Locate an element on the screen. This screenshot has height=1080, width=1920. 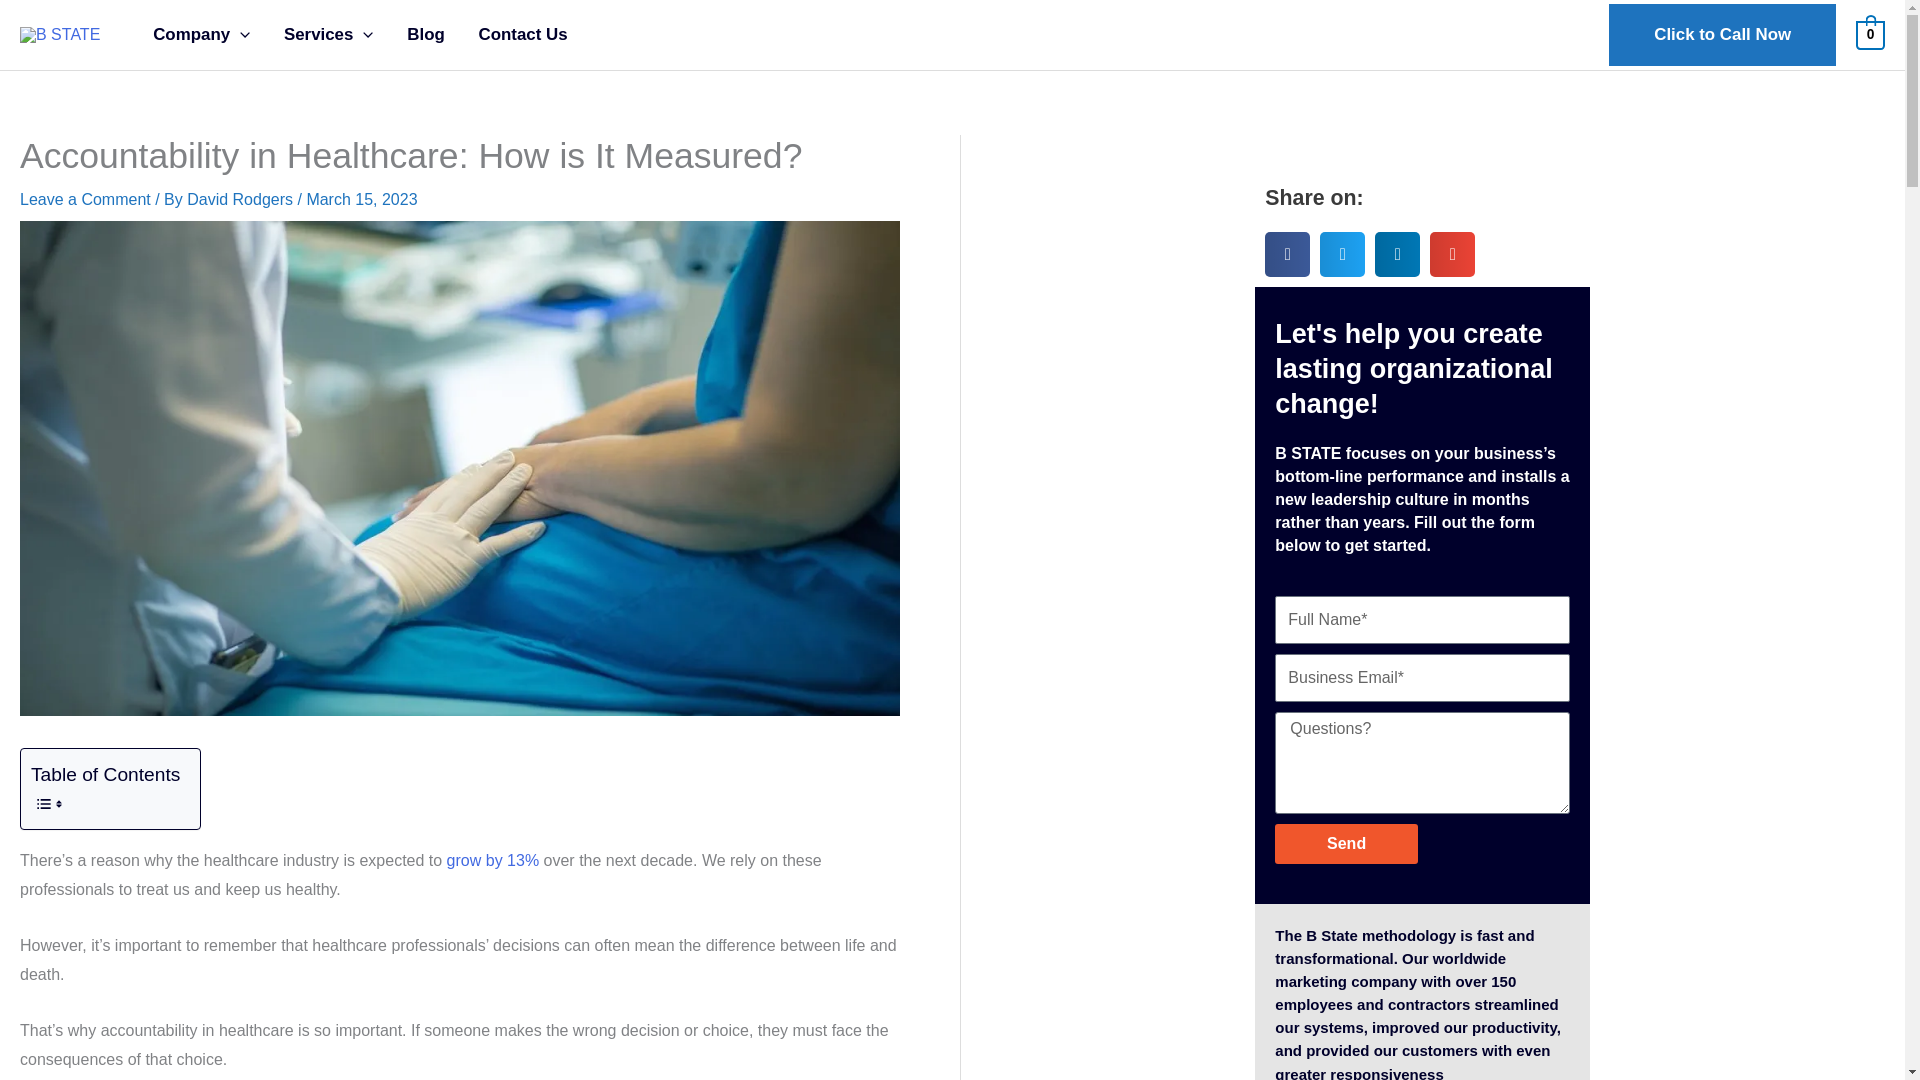
Company is located at coordinates (201, 35).